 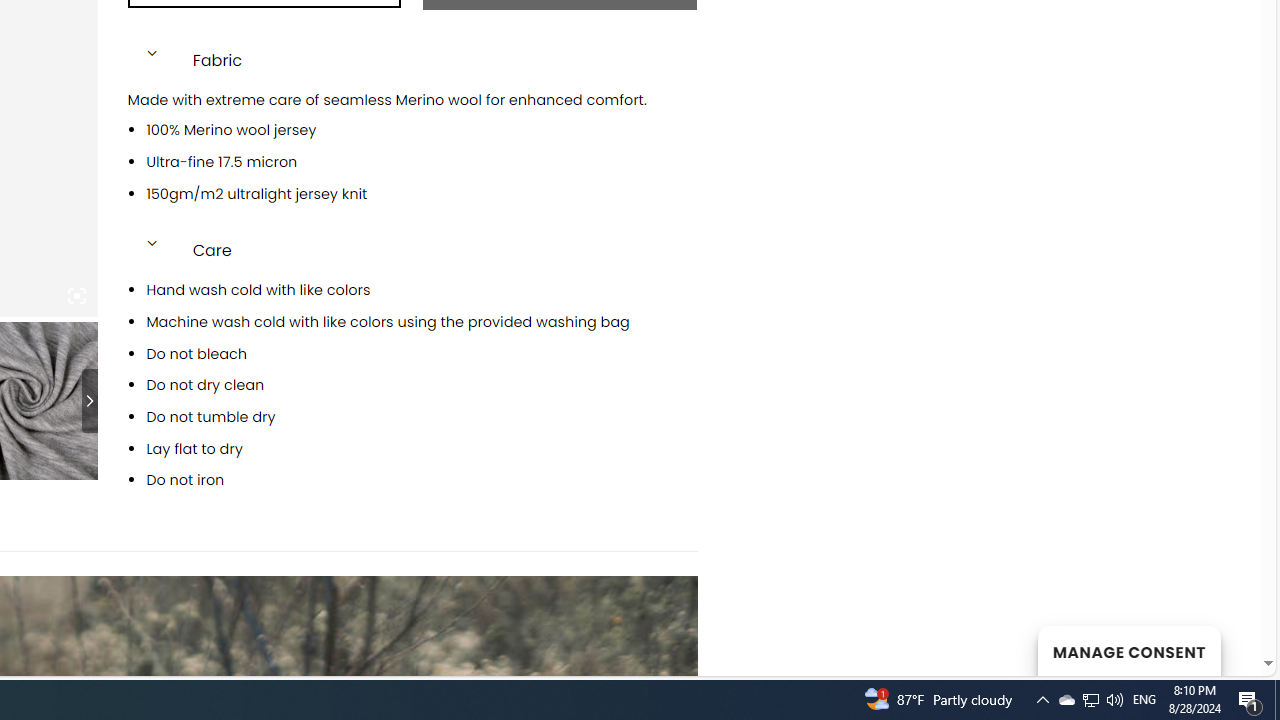 What do you see at coordinates (421, 194) in the screenshot?
I see `150gm/m2 ultralight jersey knit` at bounding box center [421, 194].